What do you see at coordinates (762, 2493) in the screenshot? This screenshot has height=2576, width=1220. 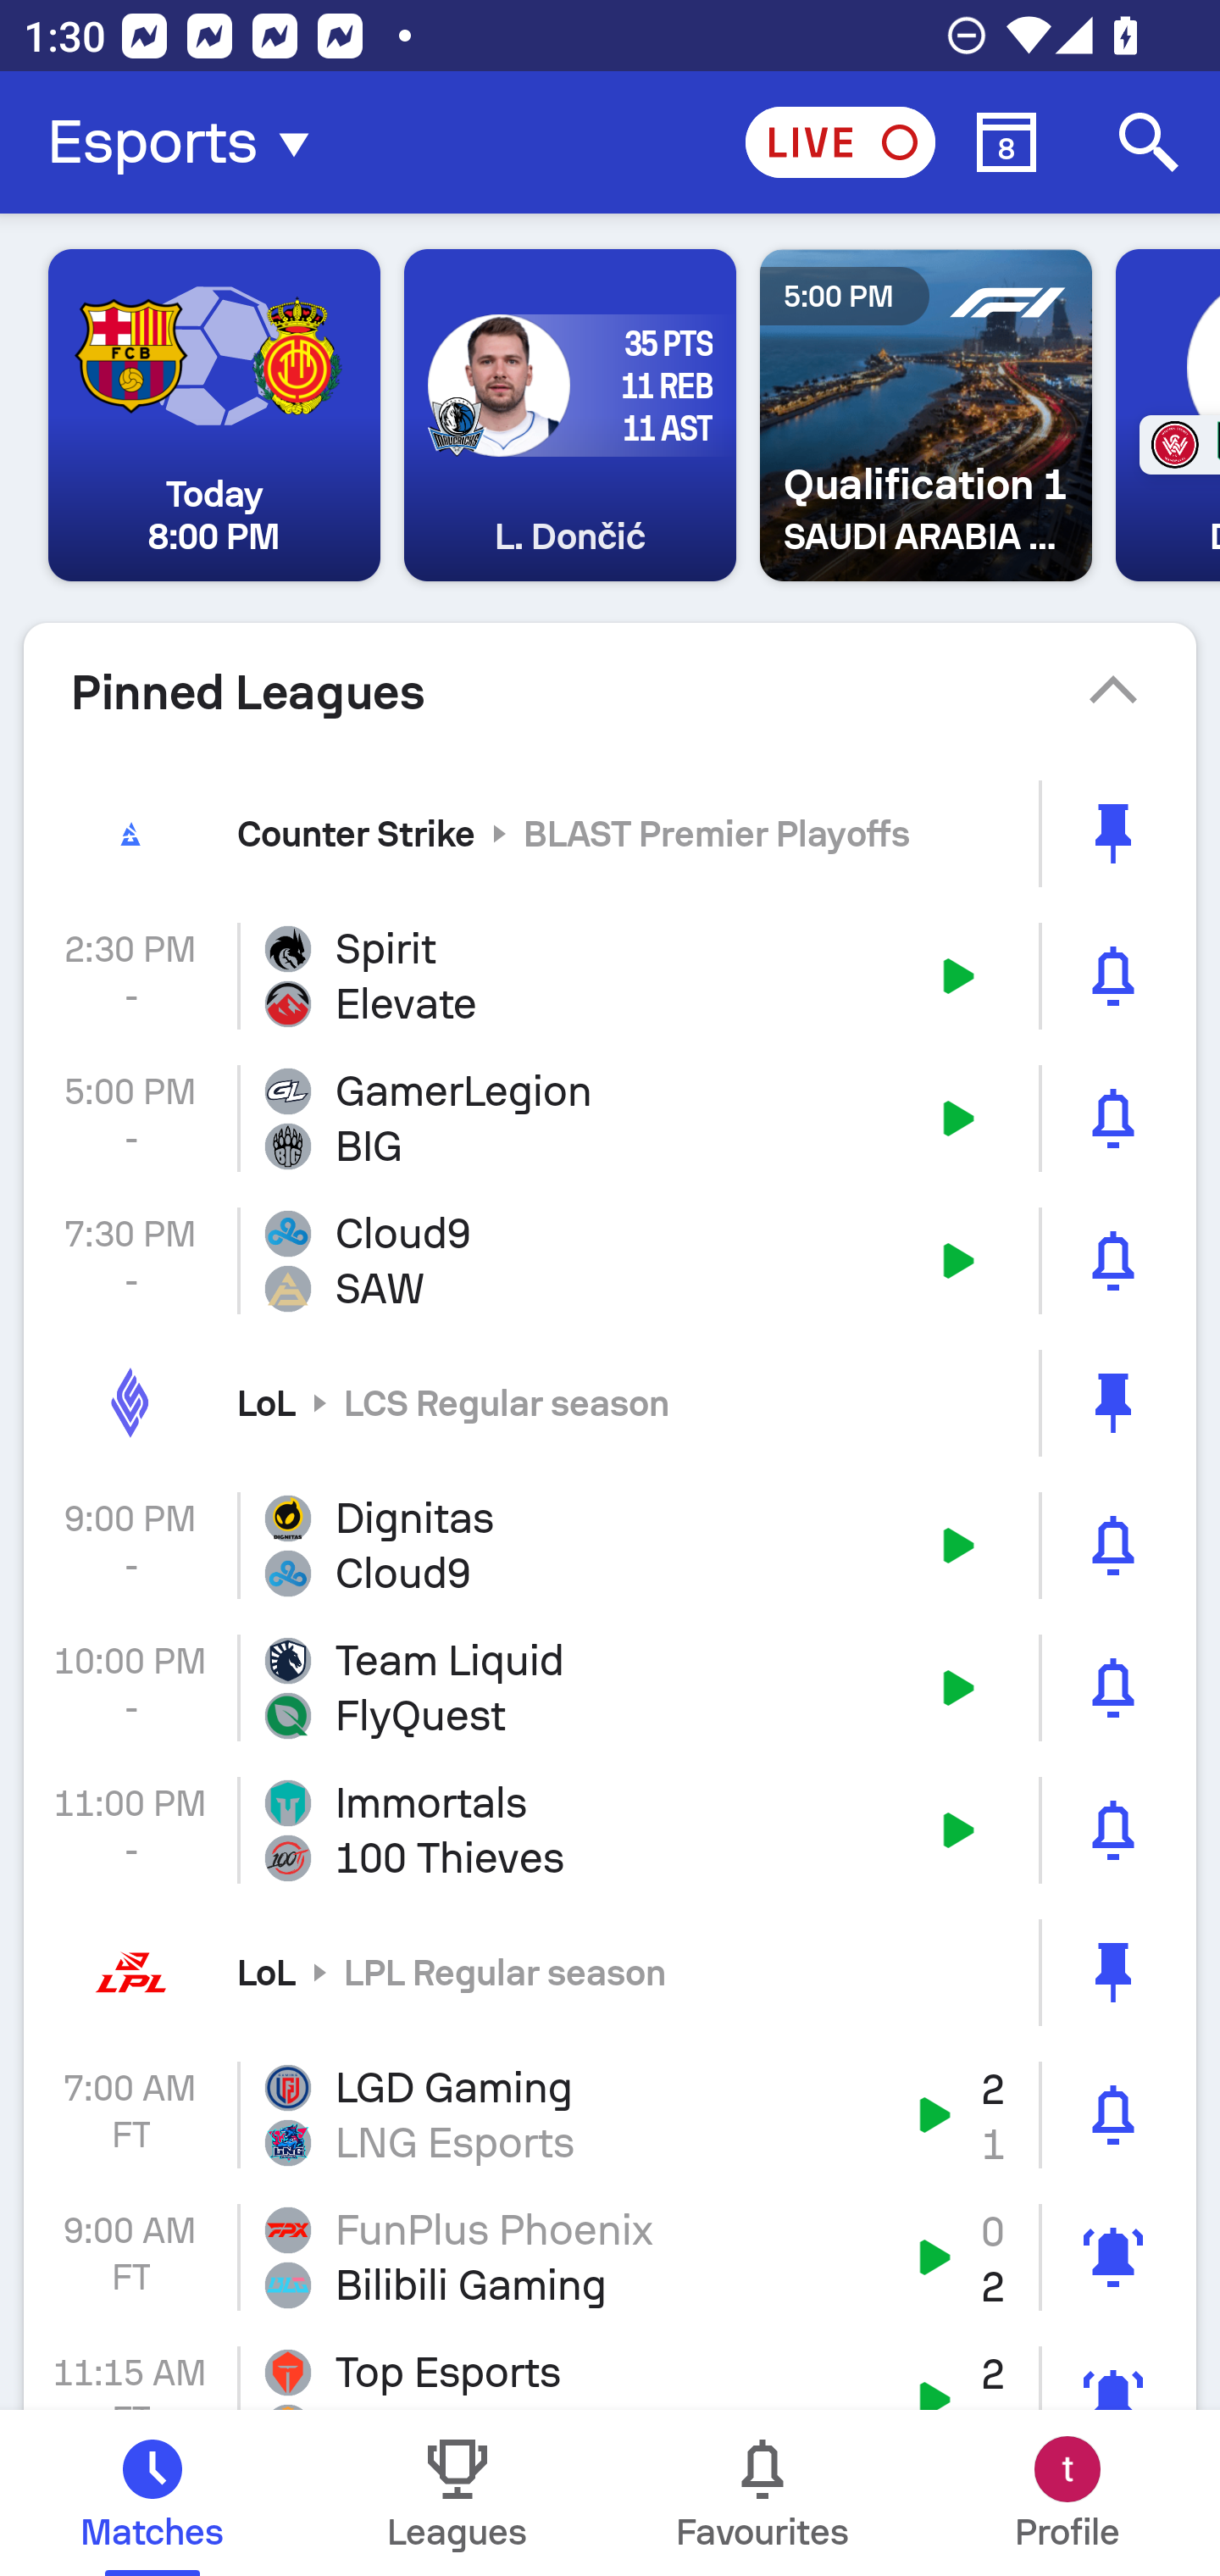 I see `Favourites` at bounding box center [762, 2493].